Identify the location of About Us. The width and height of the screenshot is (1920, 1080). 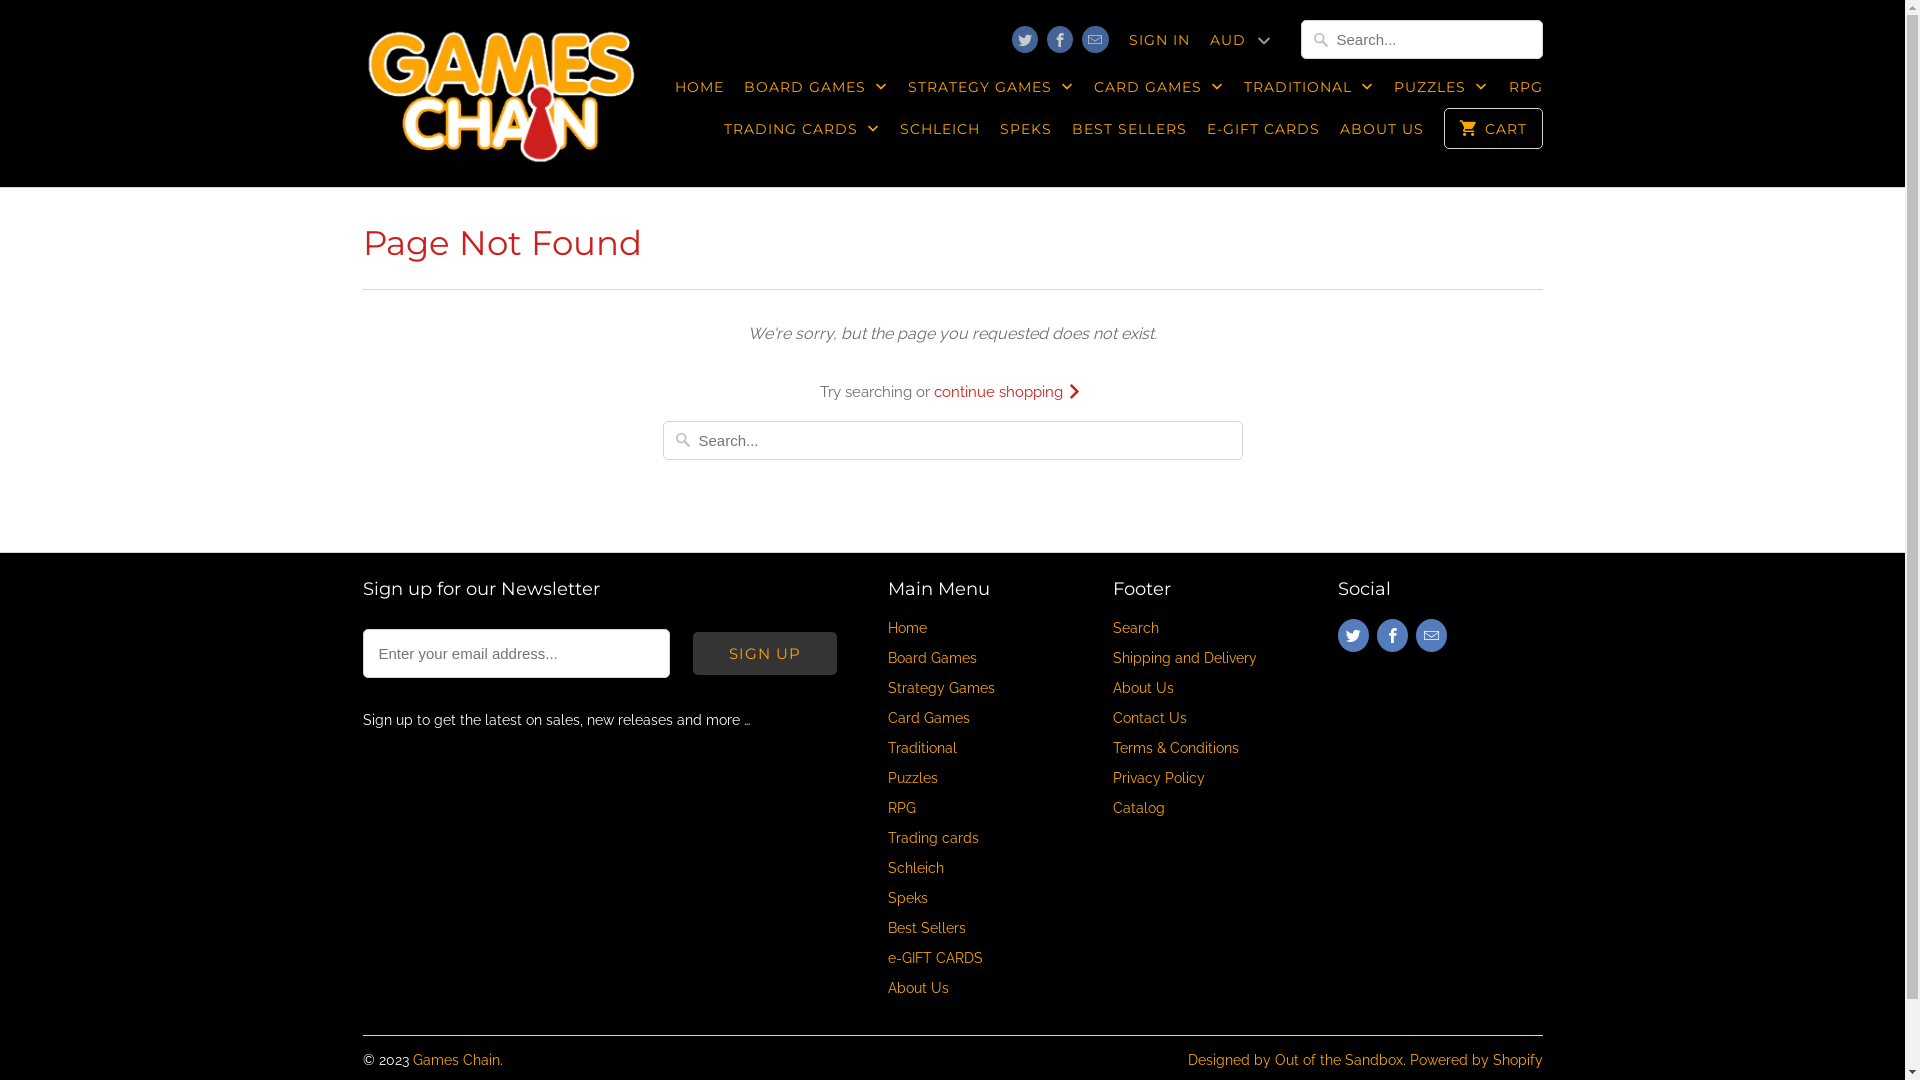
(918, 988).